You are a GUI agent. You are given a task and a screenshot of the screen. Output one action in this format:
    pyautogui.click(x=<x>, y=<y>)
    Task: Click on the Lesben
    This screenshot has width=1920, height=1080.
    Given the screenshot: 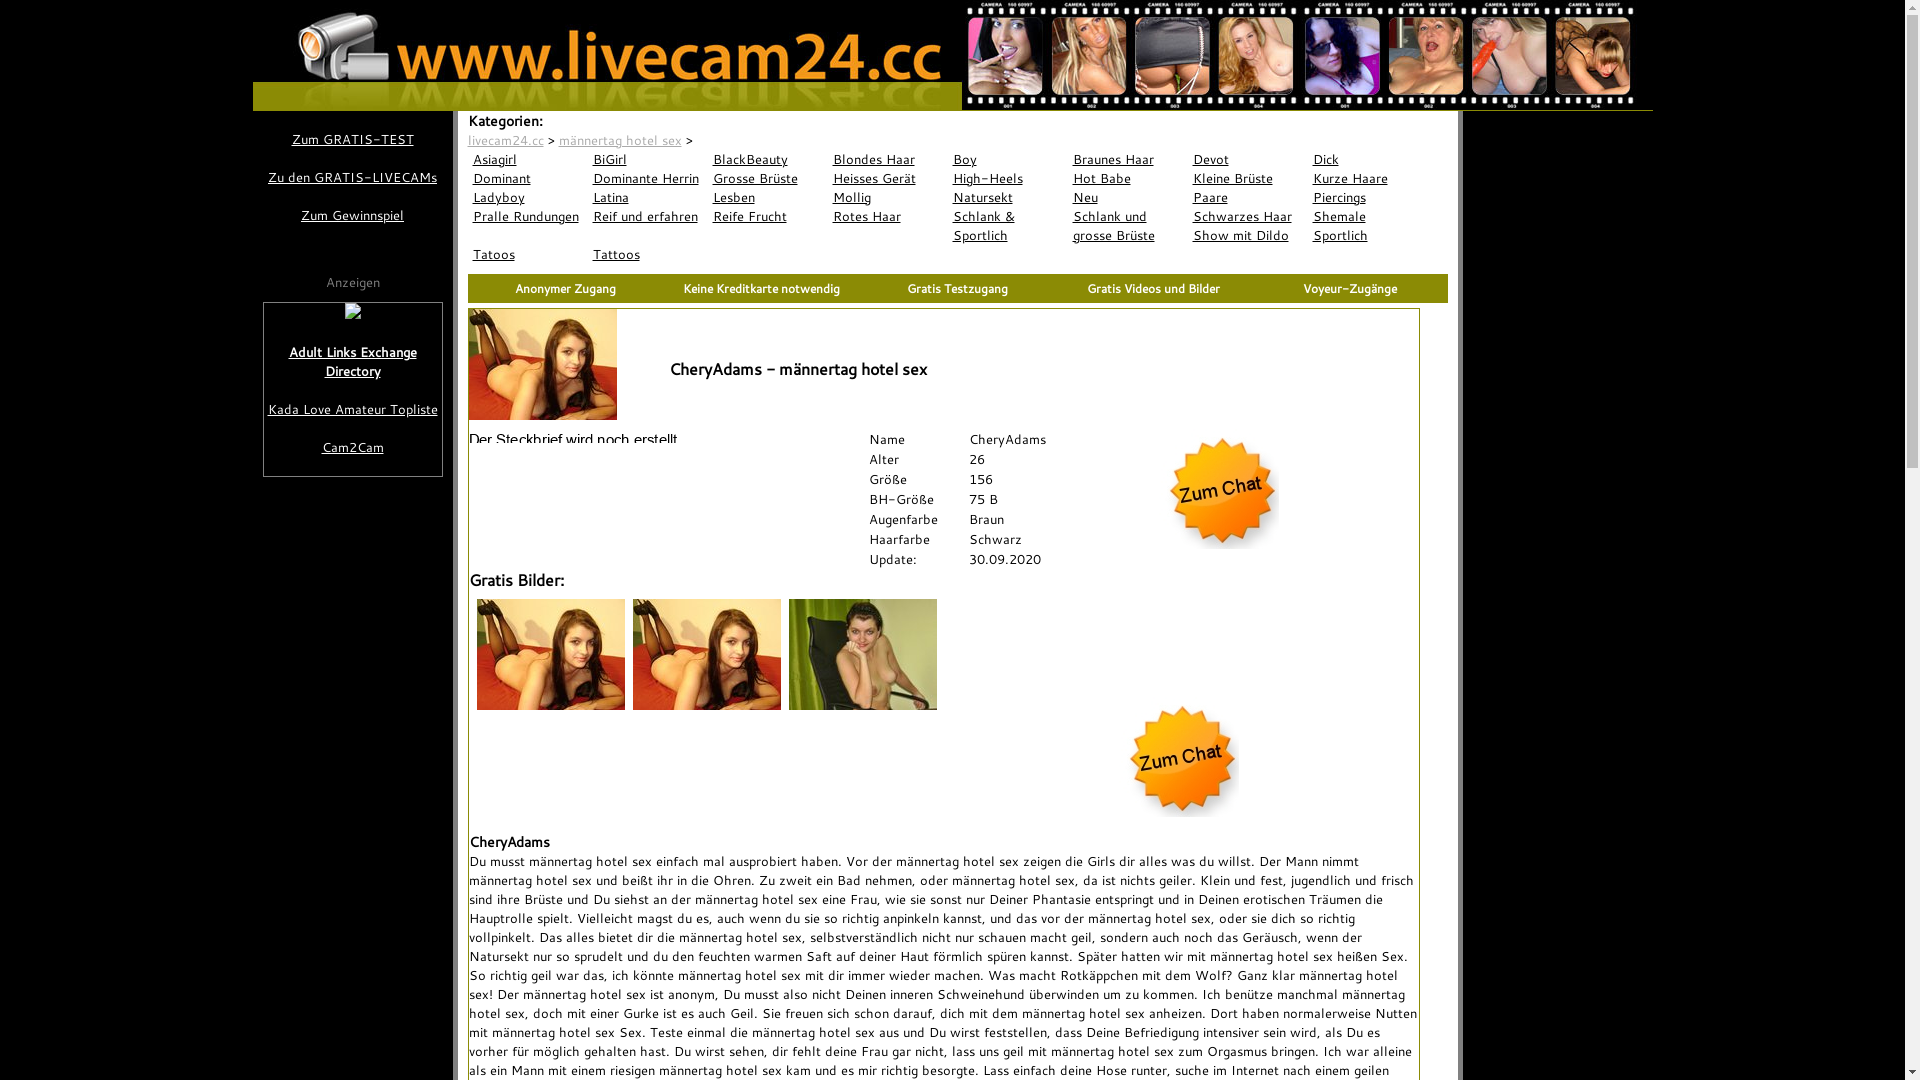 What is the action you would take?
    pyautogui.click(x=768, y=198)
    